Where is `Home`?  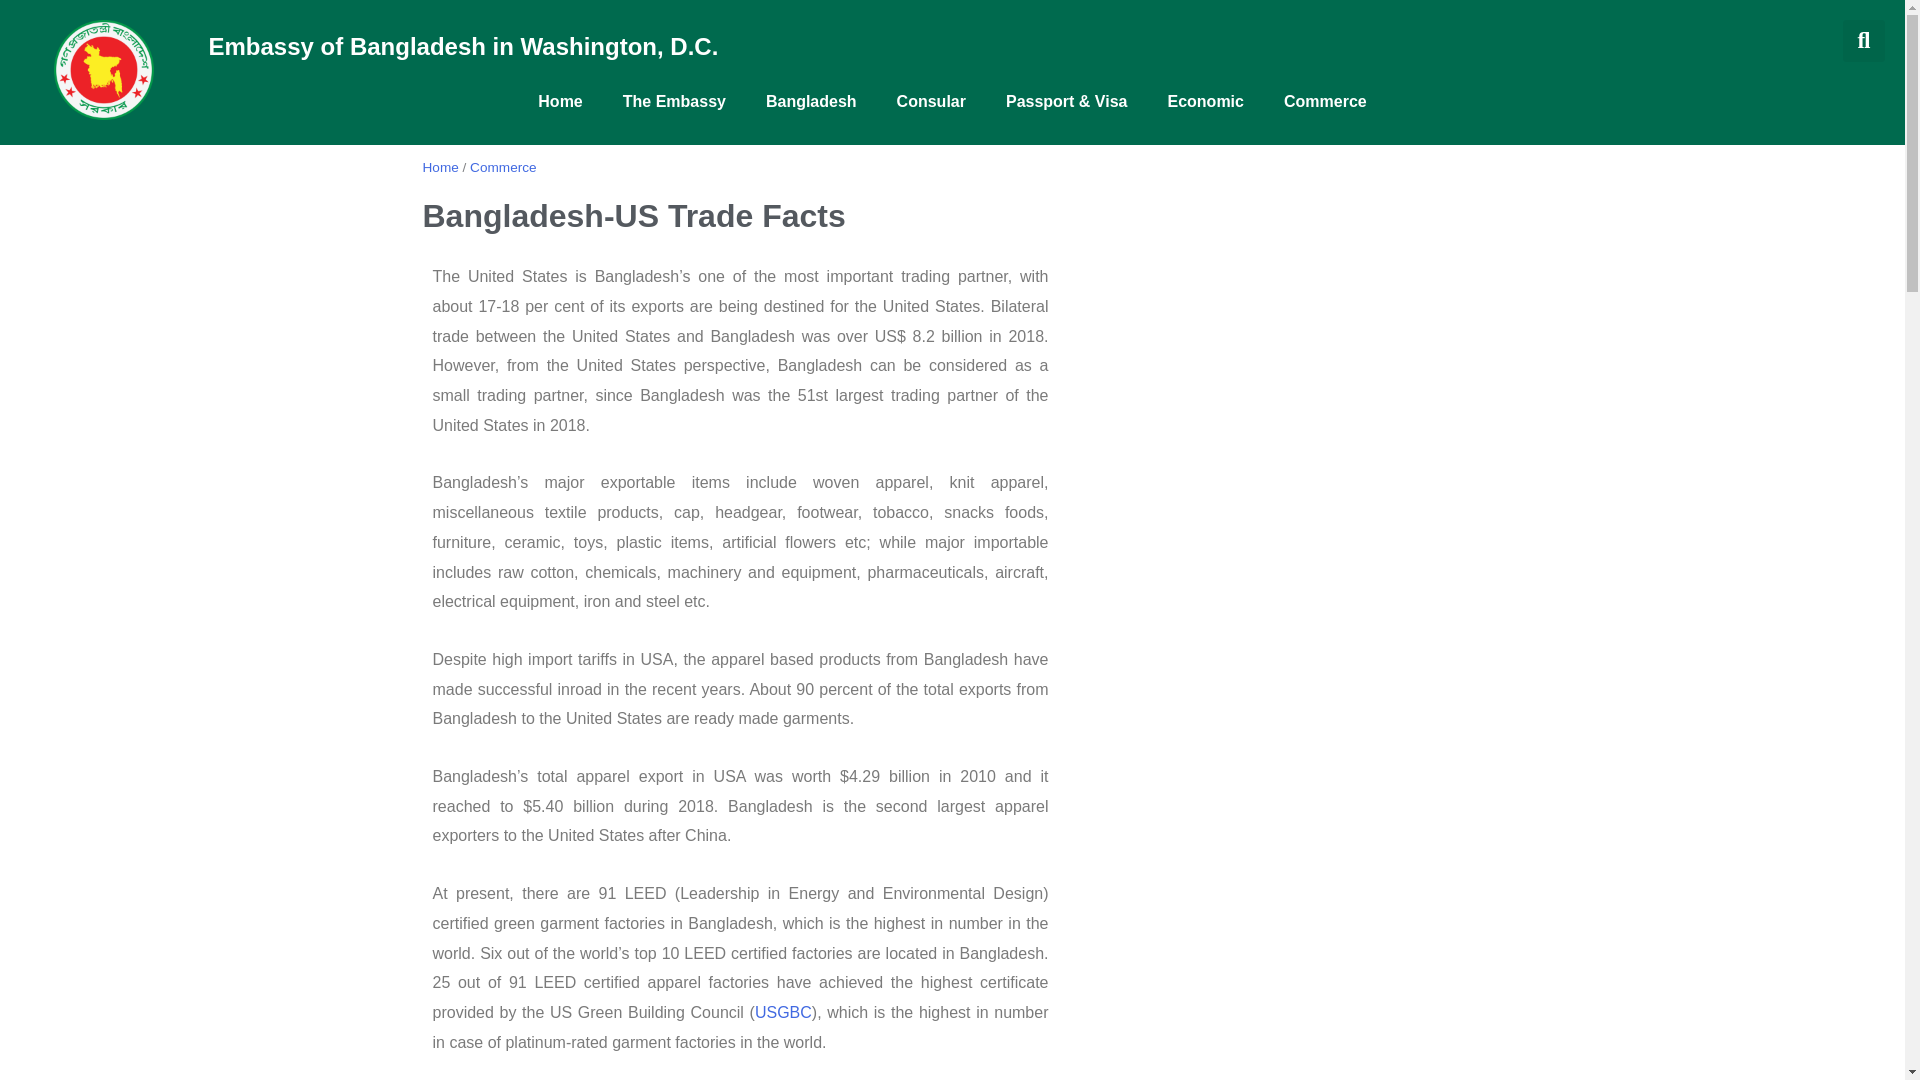
Home is located at coordinates (560, 102).